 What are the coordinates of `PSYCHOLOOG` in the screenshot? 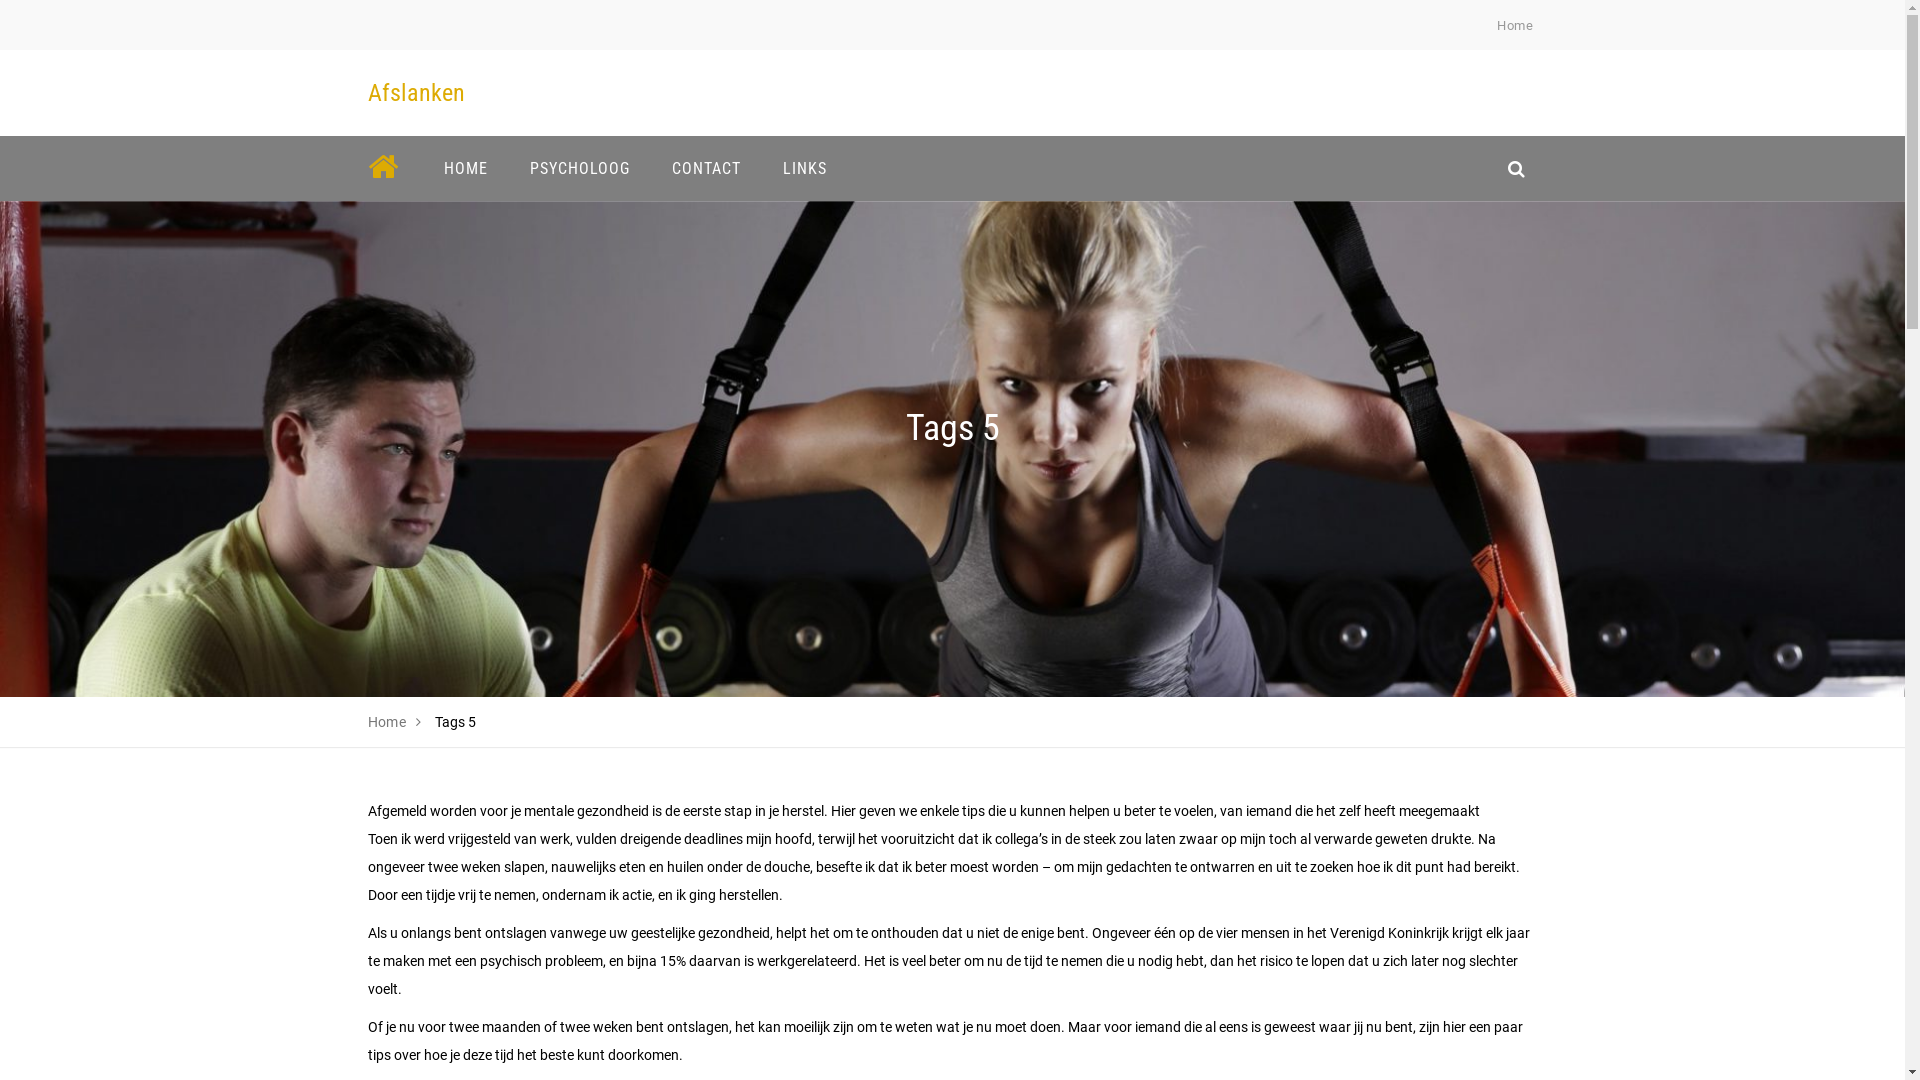 It's located at (579, 168).